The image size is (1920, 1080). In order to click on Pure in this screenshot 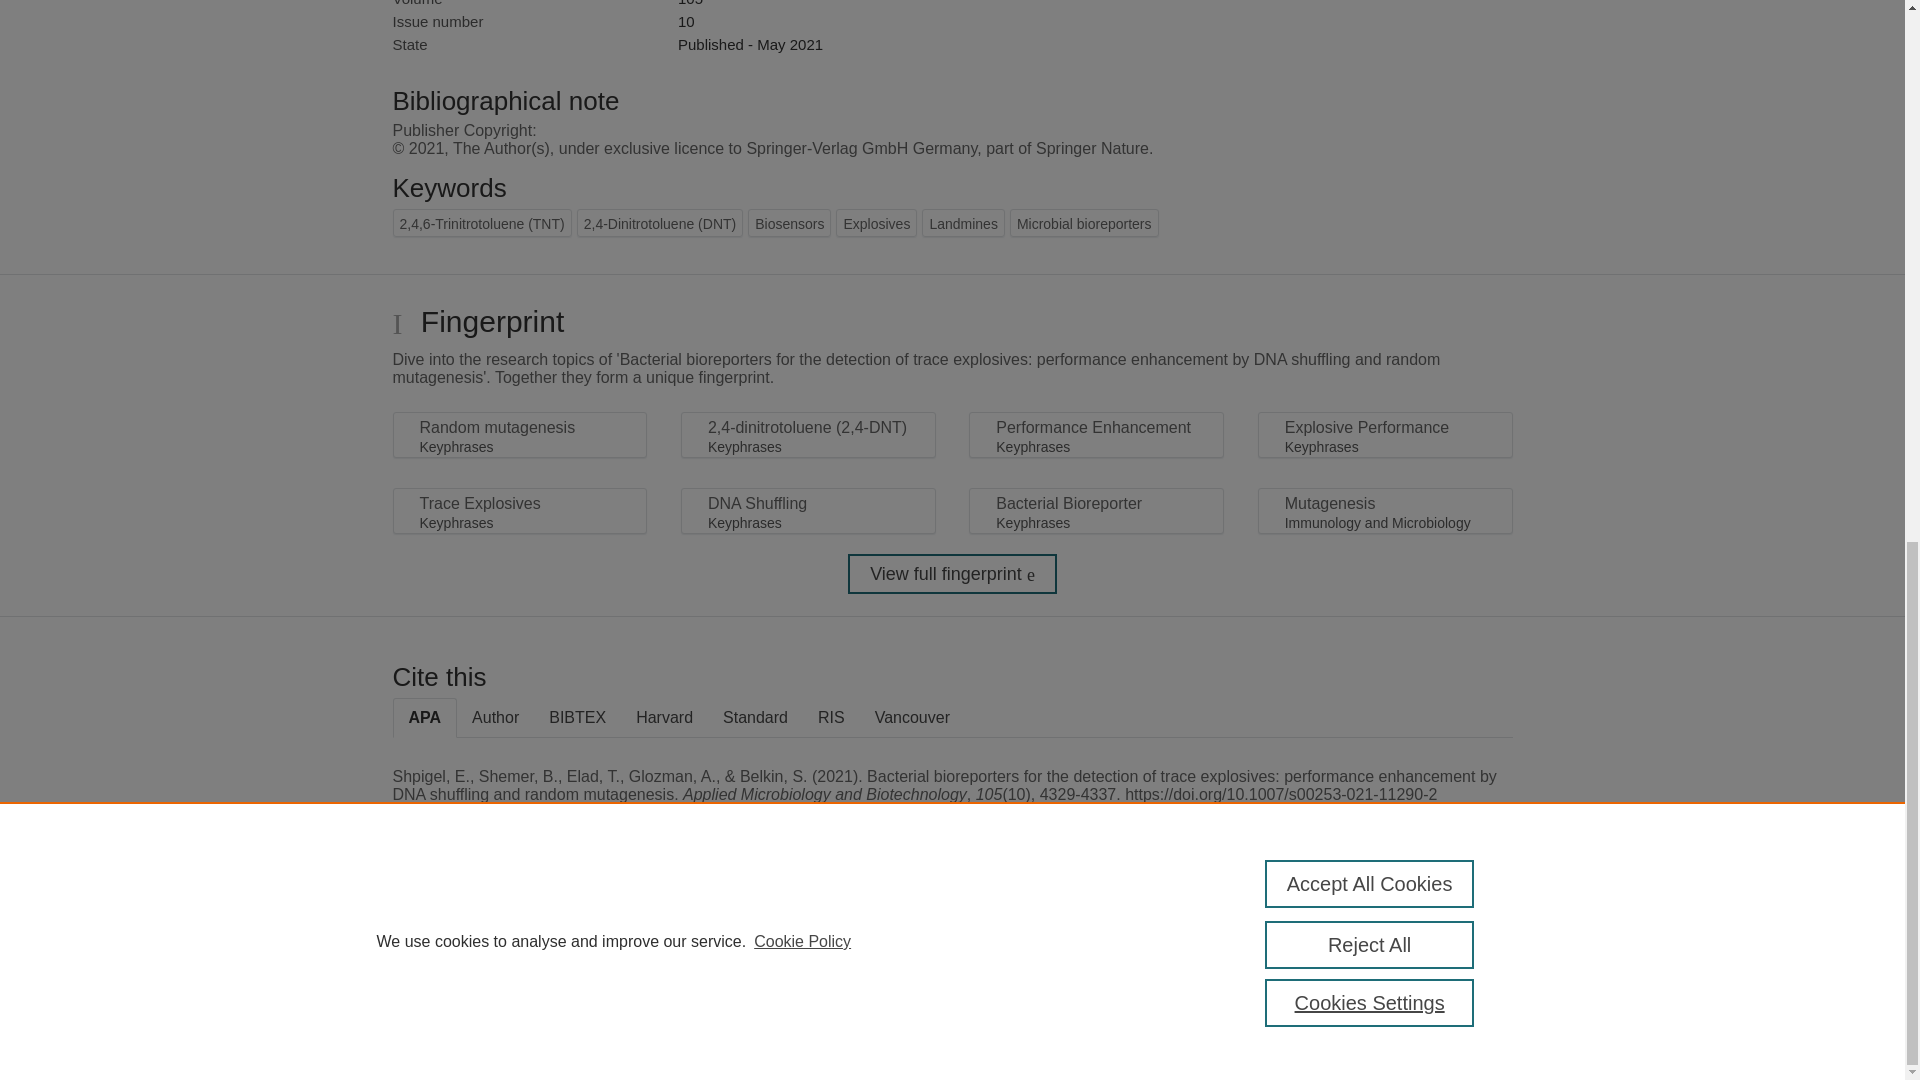, I will do `click(478, 934)`.